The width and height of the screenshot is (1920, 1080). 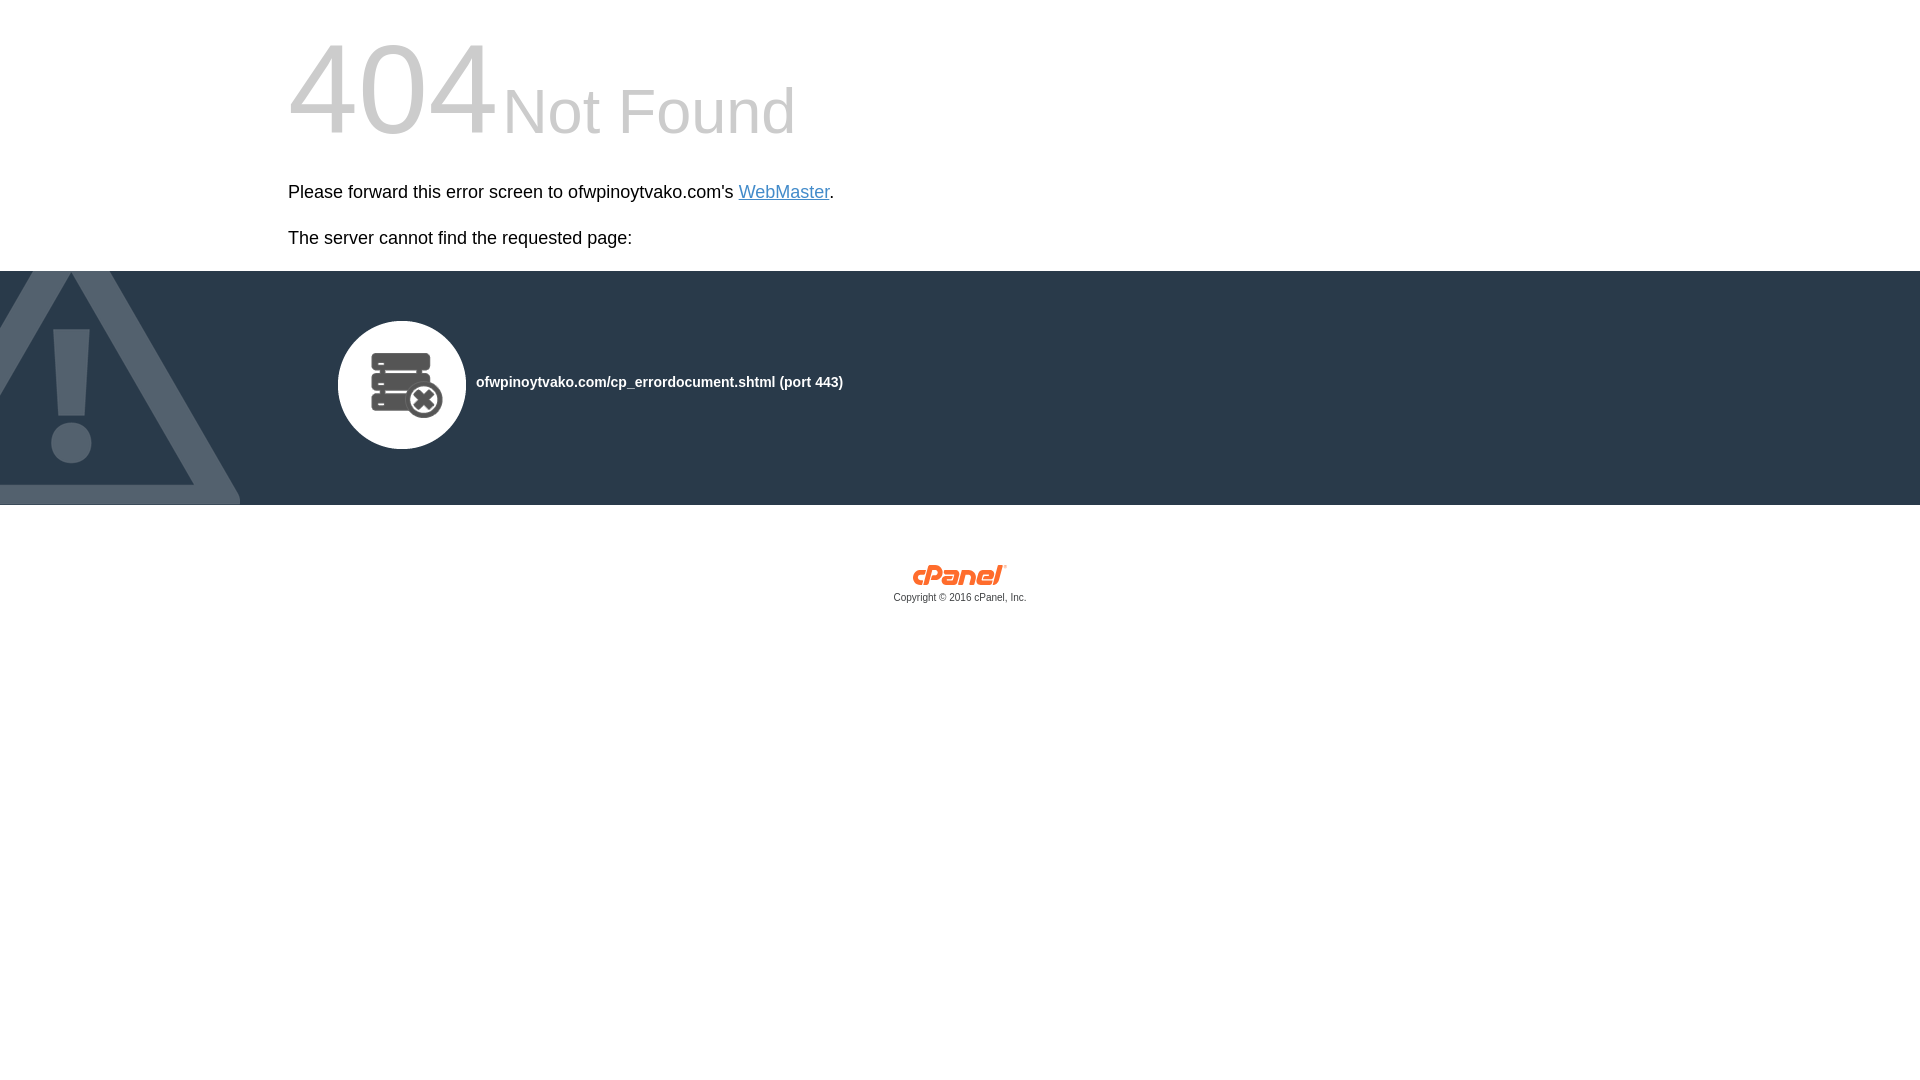 I want to click on WebMaster, so click(x=784, y=192).